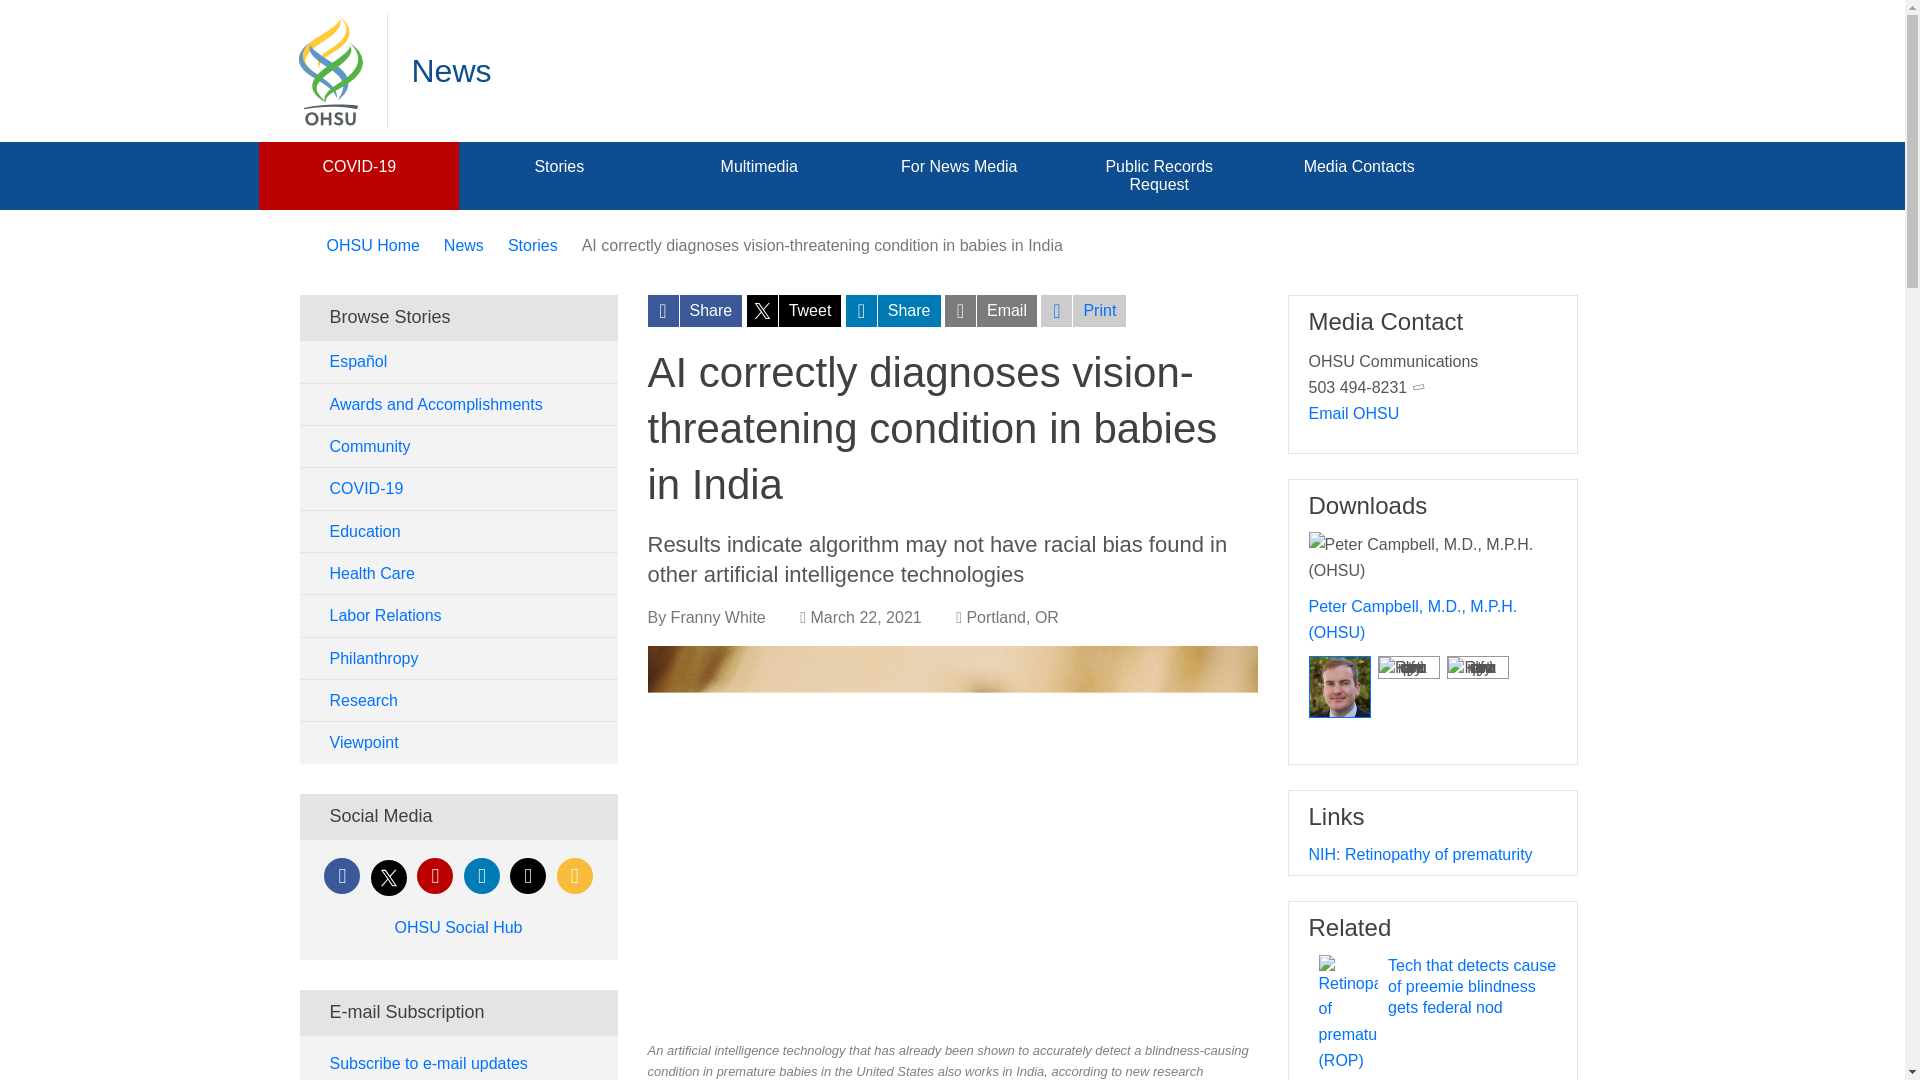  What do you see at coordinates (358, 166) in the screenshot?
I see `COVID-19` at bounding box center [358, 166].